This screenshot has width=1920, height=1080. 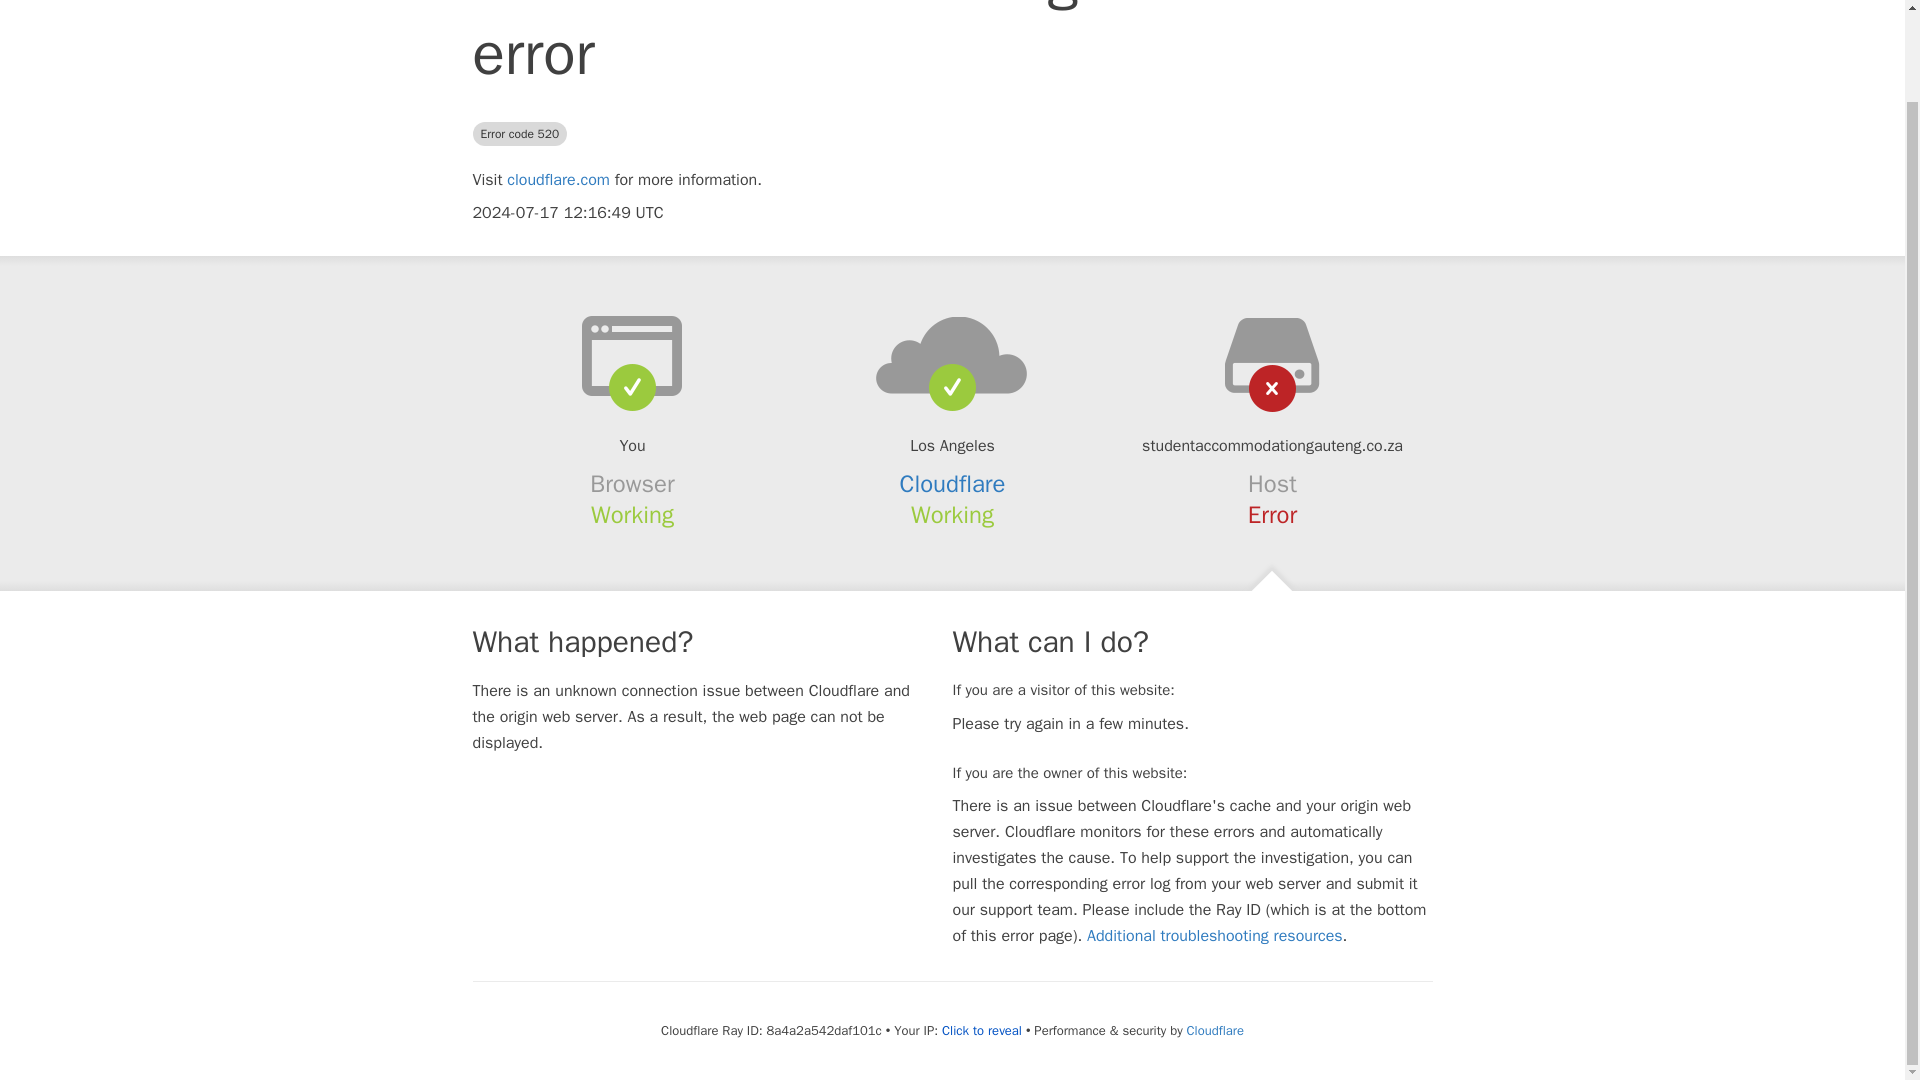 I want to click on Additional troubleshooting resources, so click(x=1214, y=936).